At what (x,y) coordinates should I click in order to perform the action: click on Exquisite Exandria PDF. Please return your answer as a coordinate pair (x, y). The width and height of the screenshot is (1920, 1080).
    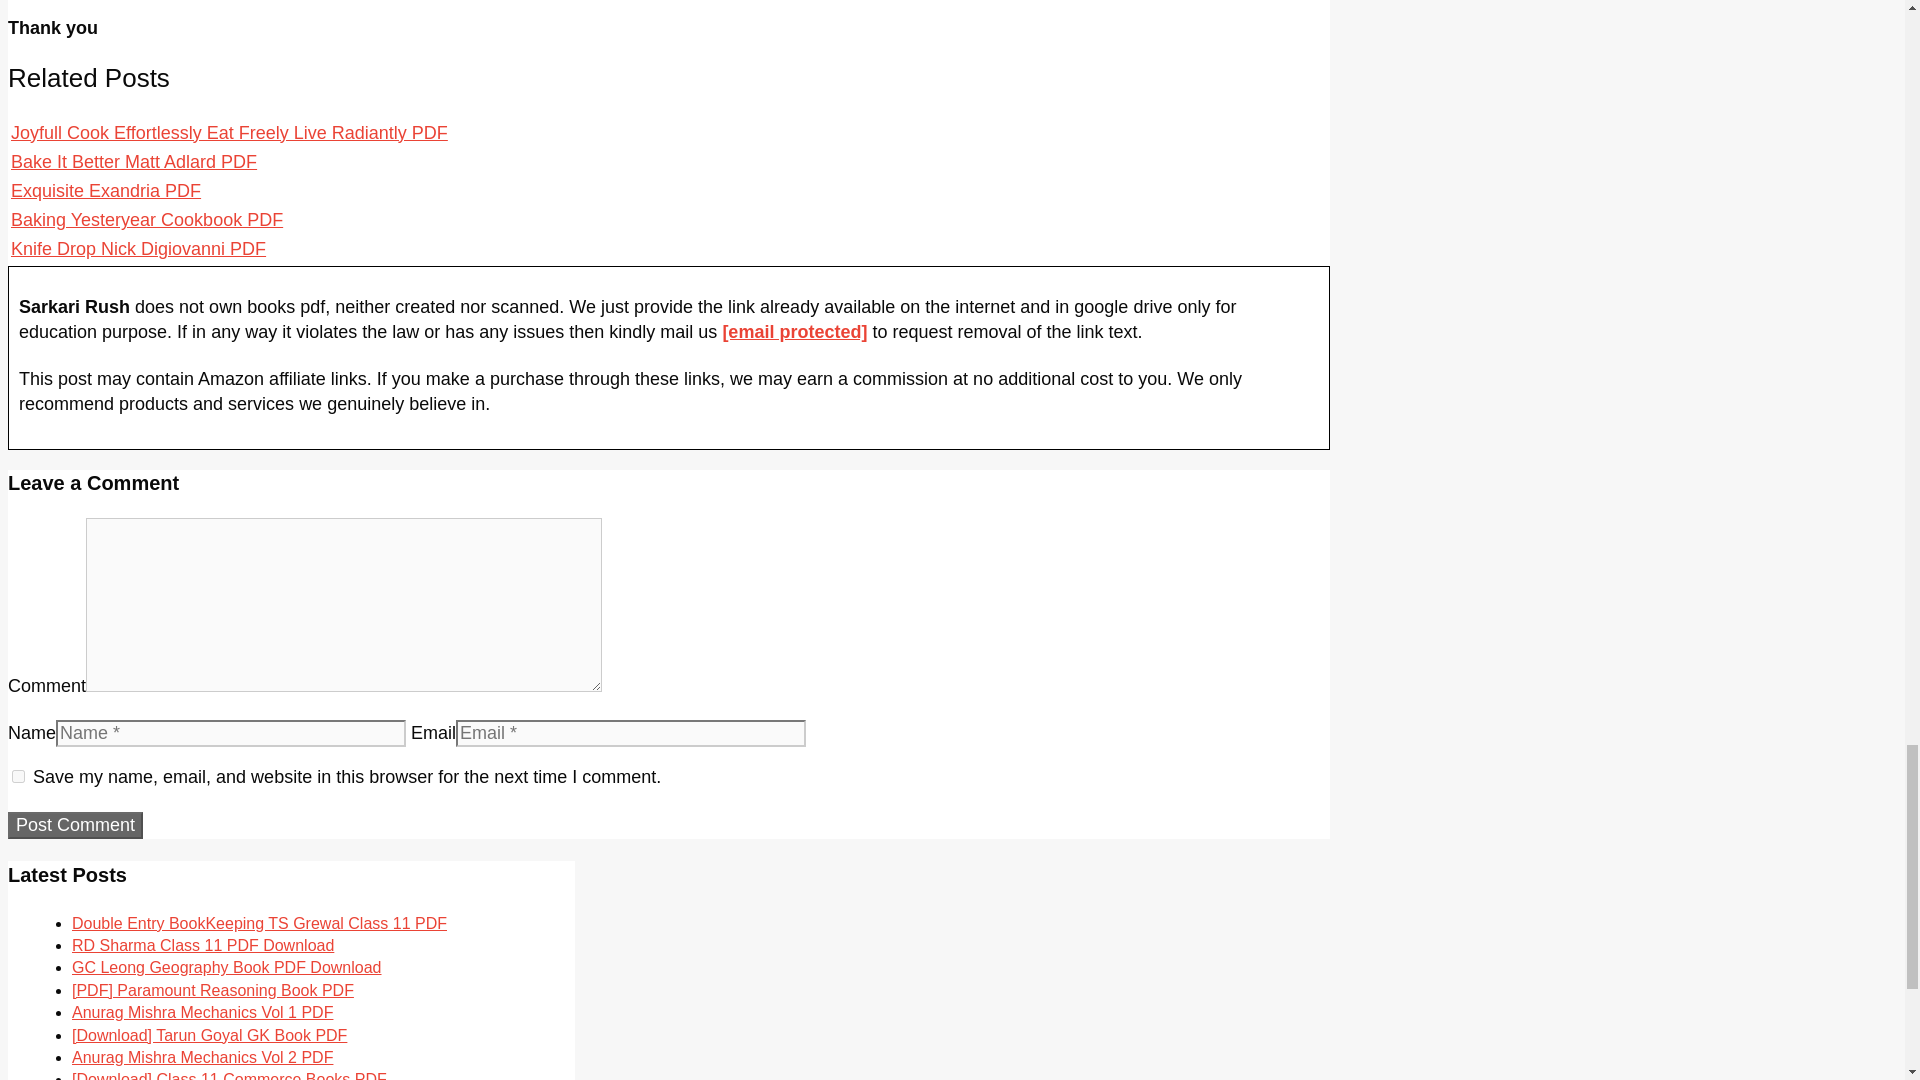
    Looking at the image, I should click on (106, 190).